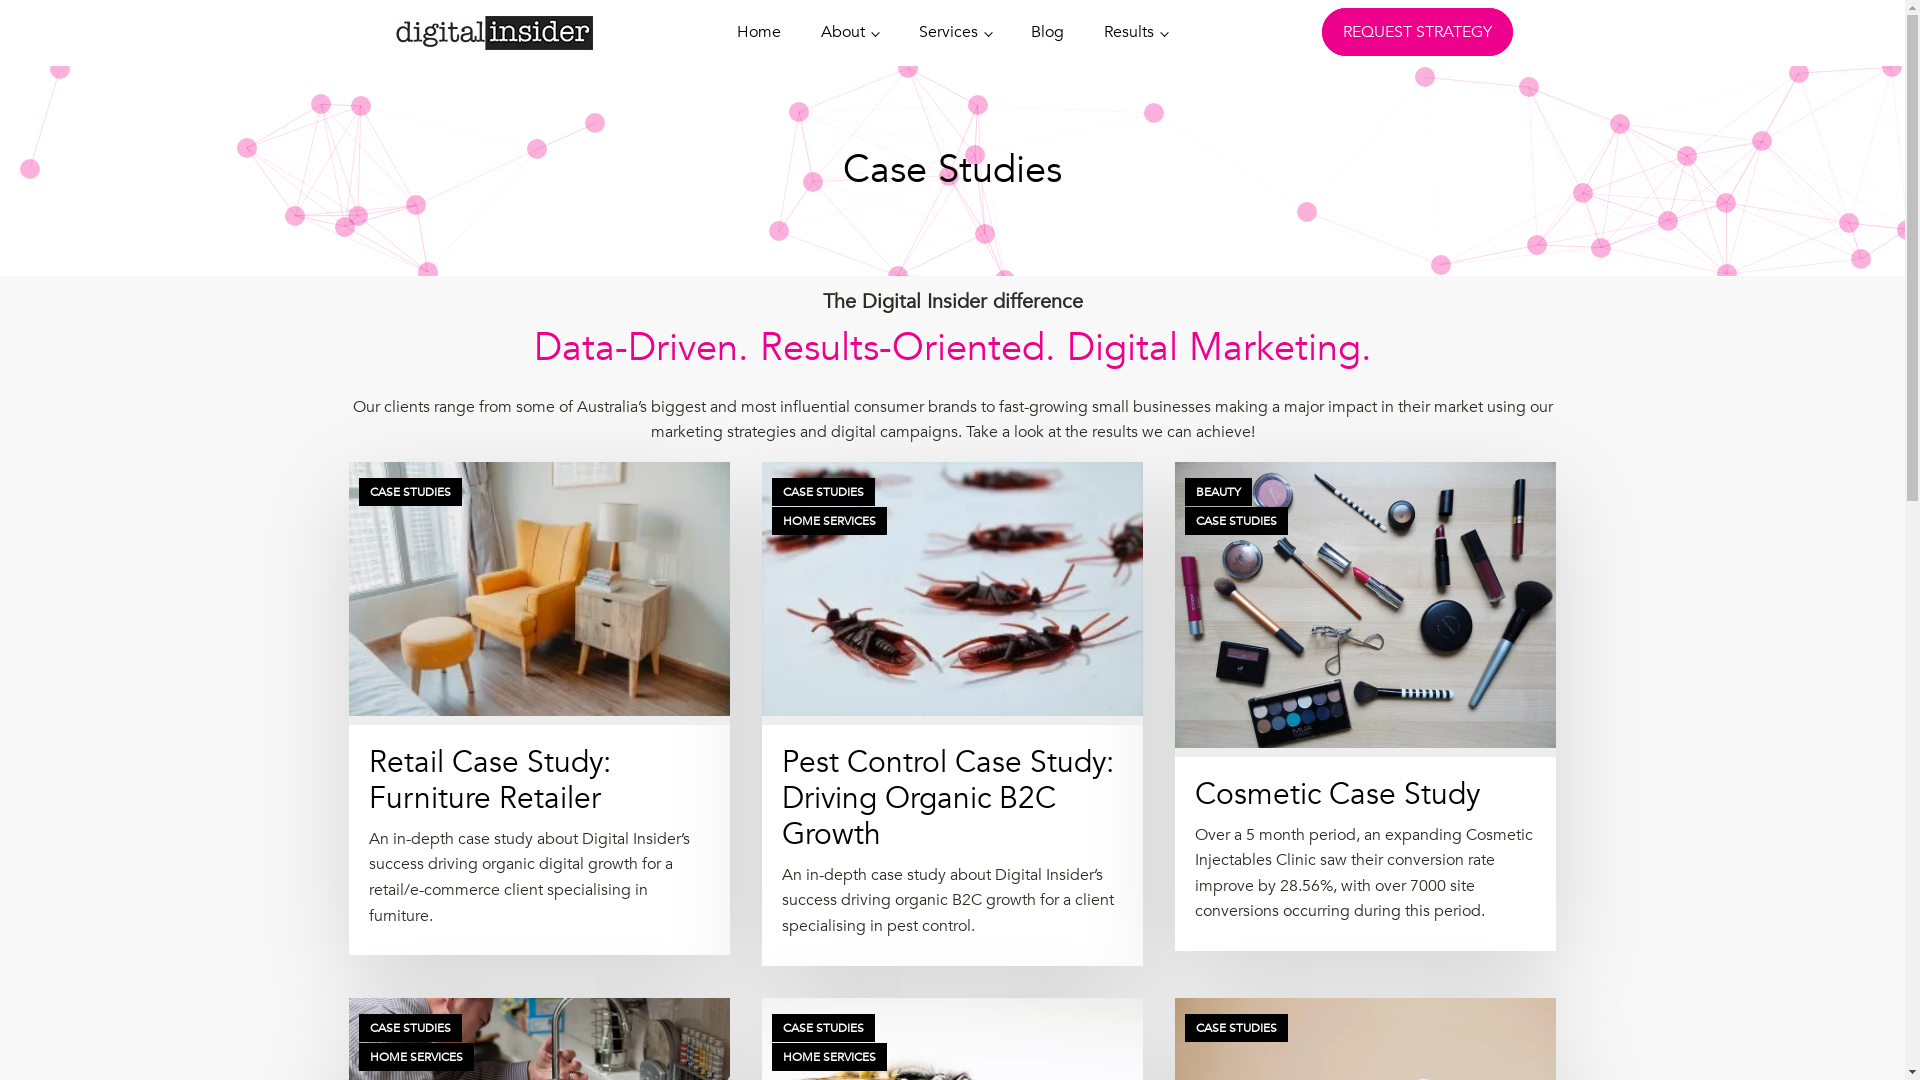  What do you see at coordinates (1236, 521) in the screenshot?
I see `CASE STUDIES` at bounding box center [1236, 521].